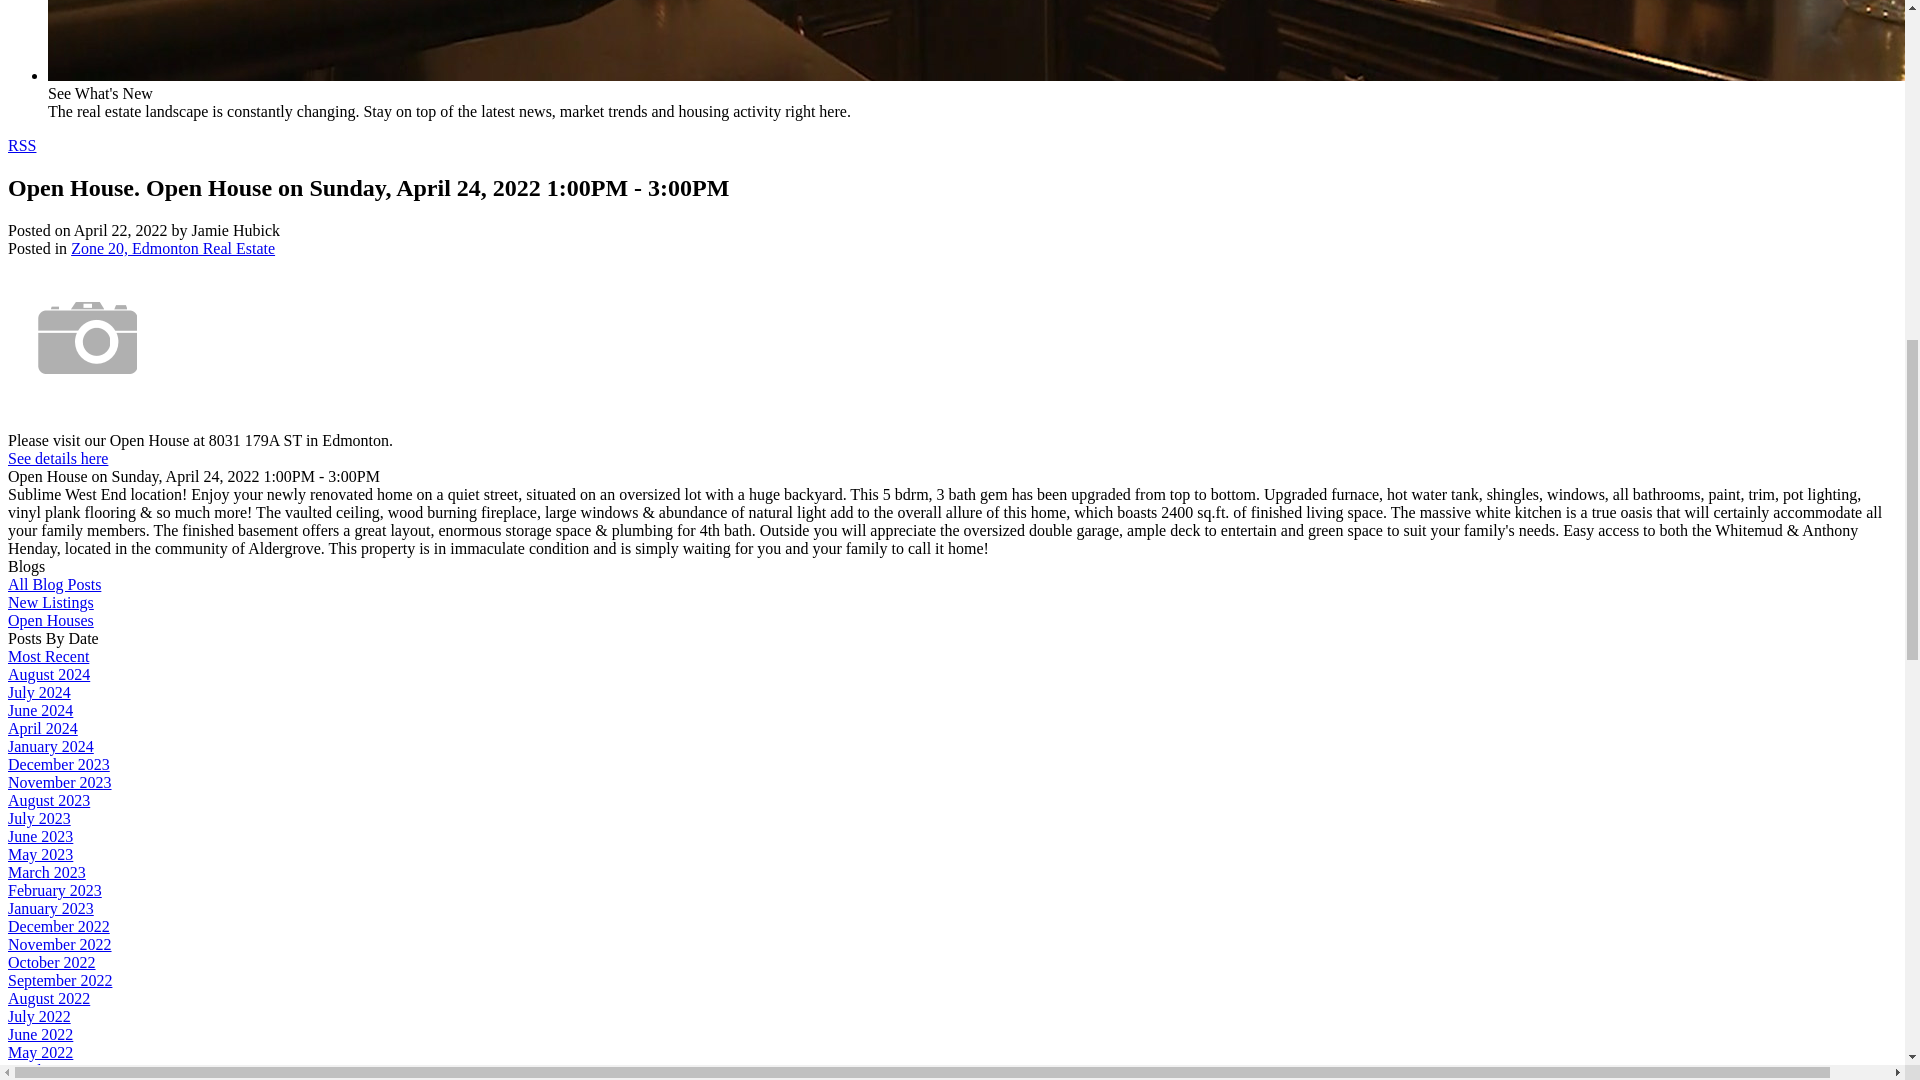 Image resolution: width=1920 pixels, height=1080 pixels. What do you see at coordinates (50, 620) in the screenshot?
I see `Open Houses` at bounding box center [50, 620].